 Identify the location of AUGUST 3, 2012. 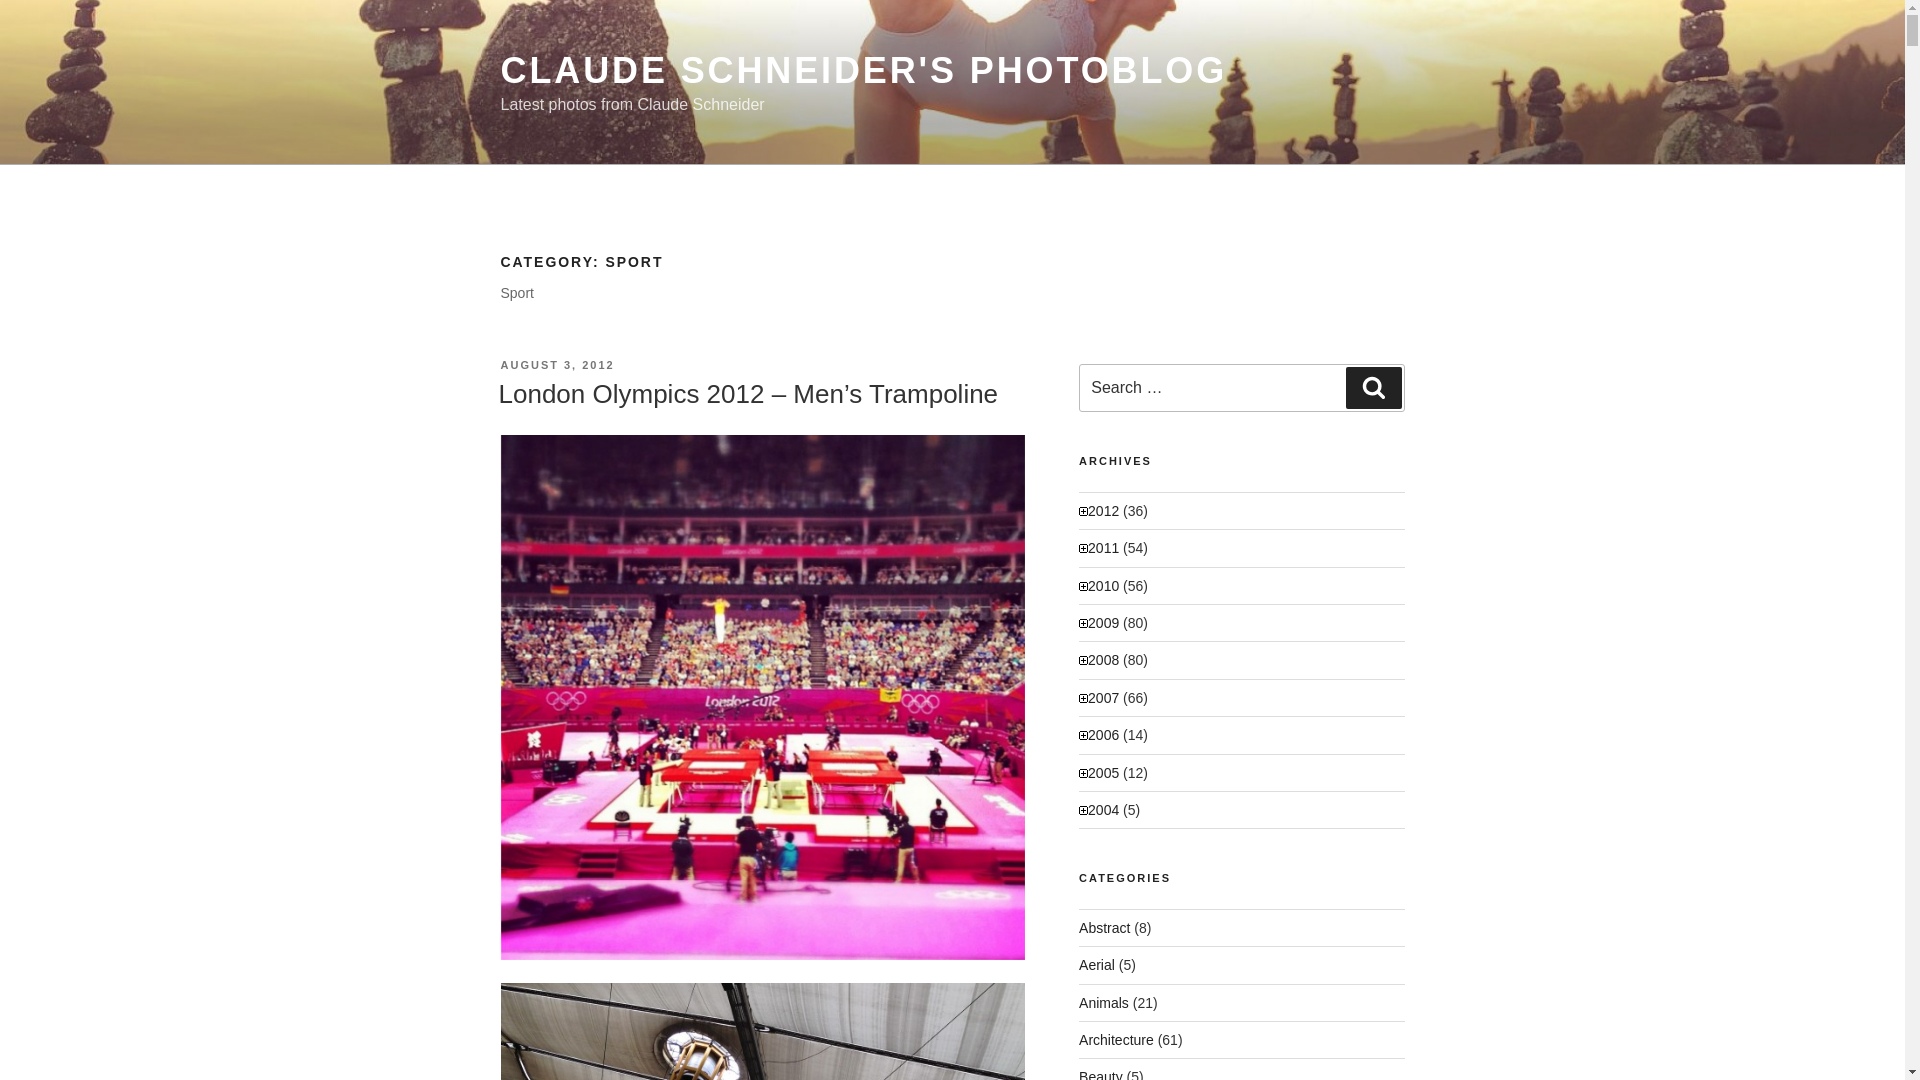
(556, 364).